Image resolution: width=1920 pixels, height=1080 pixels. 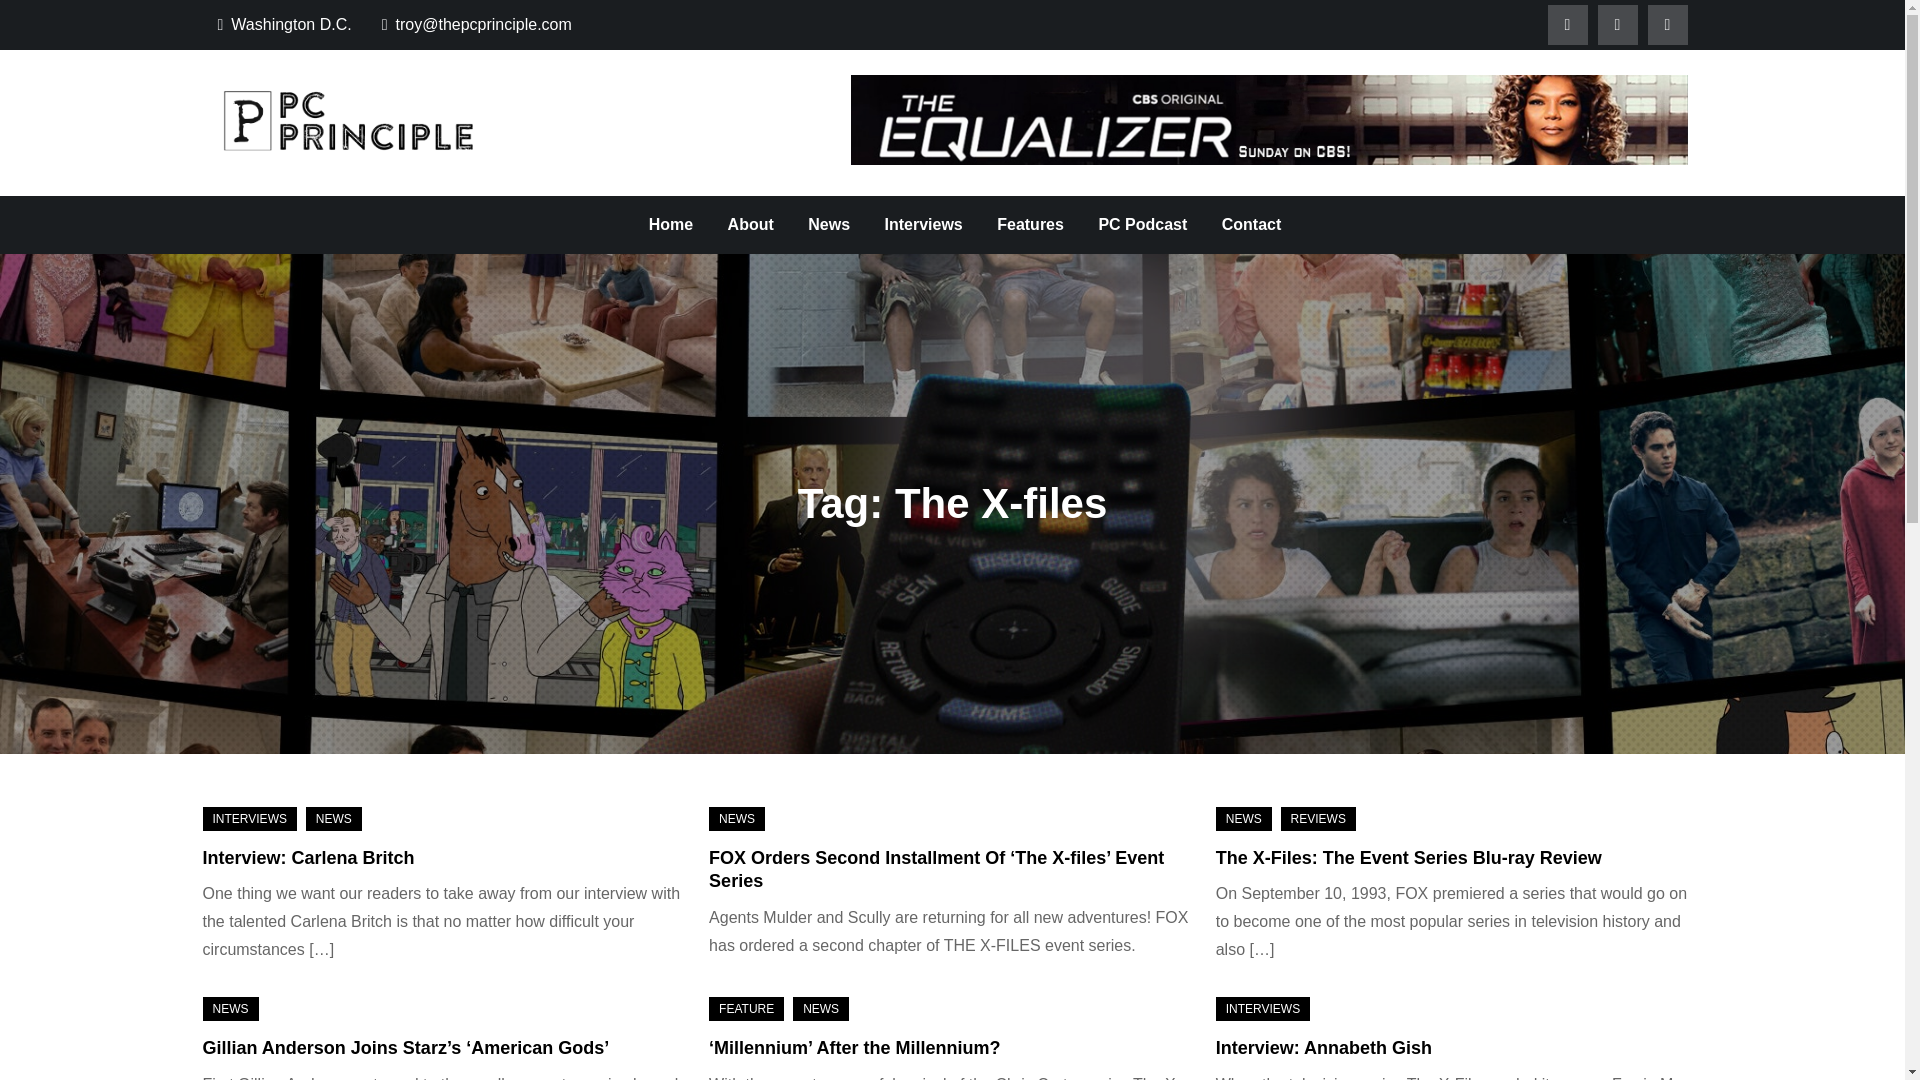 I want to click on NEWS, so click(x=334, y=818).